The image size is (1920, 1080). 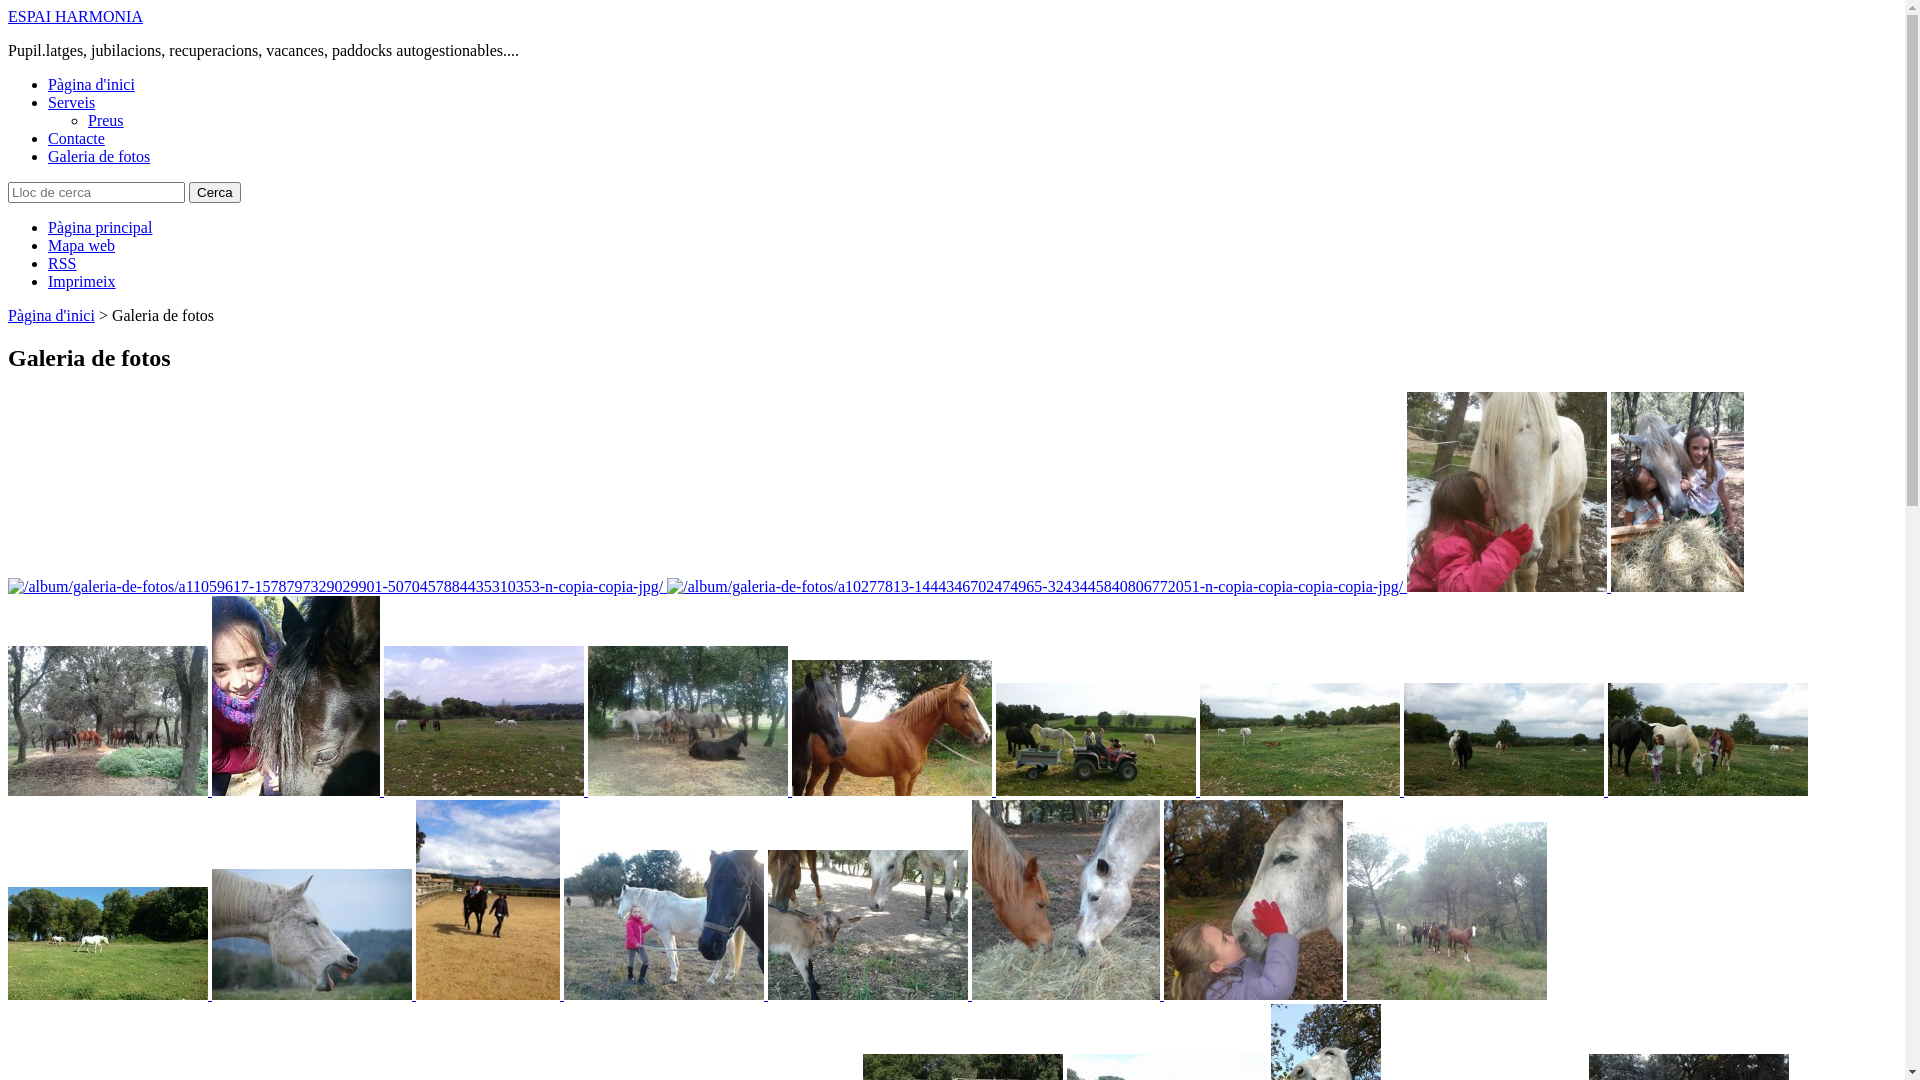 I want to click on ESPAI HARMONIA, so click(x=76, y=16).